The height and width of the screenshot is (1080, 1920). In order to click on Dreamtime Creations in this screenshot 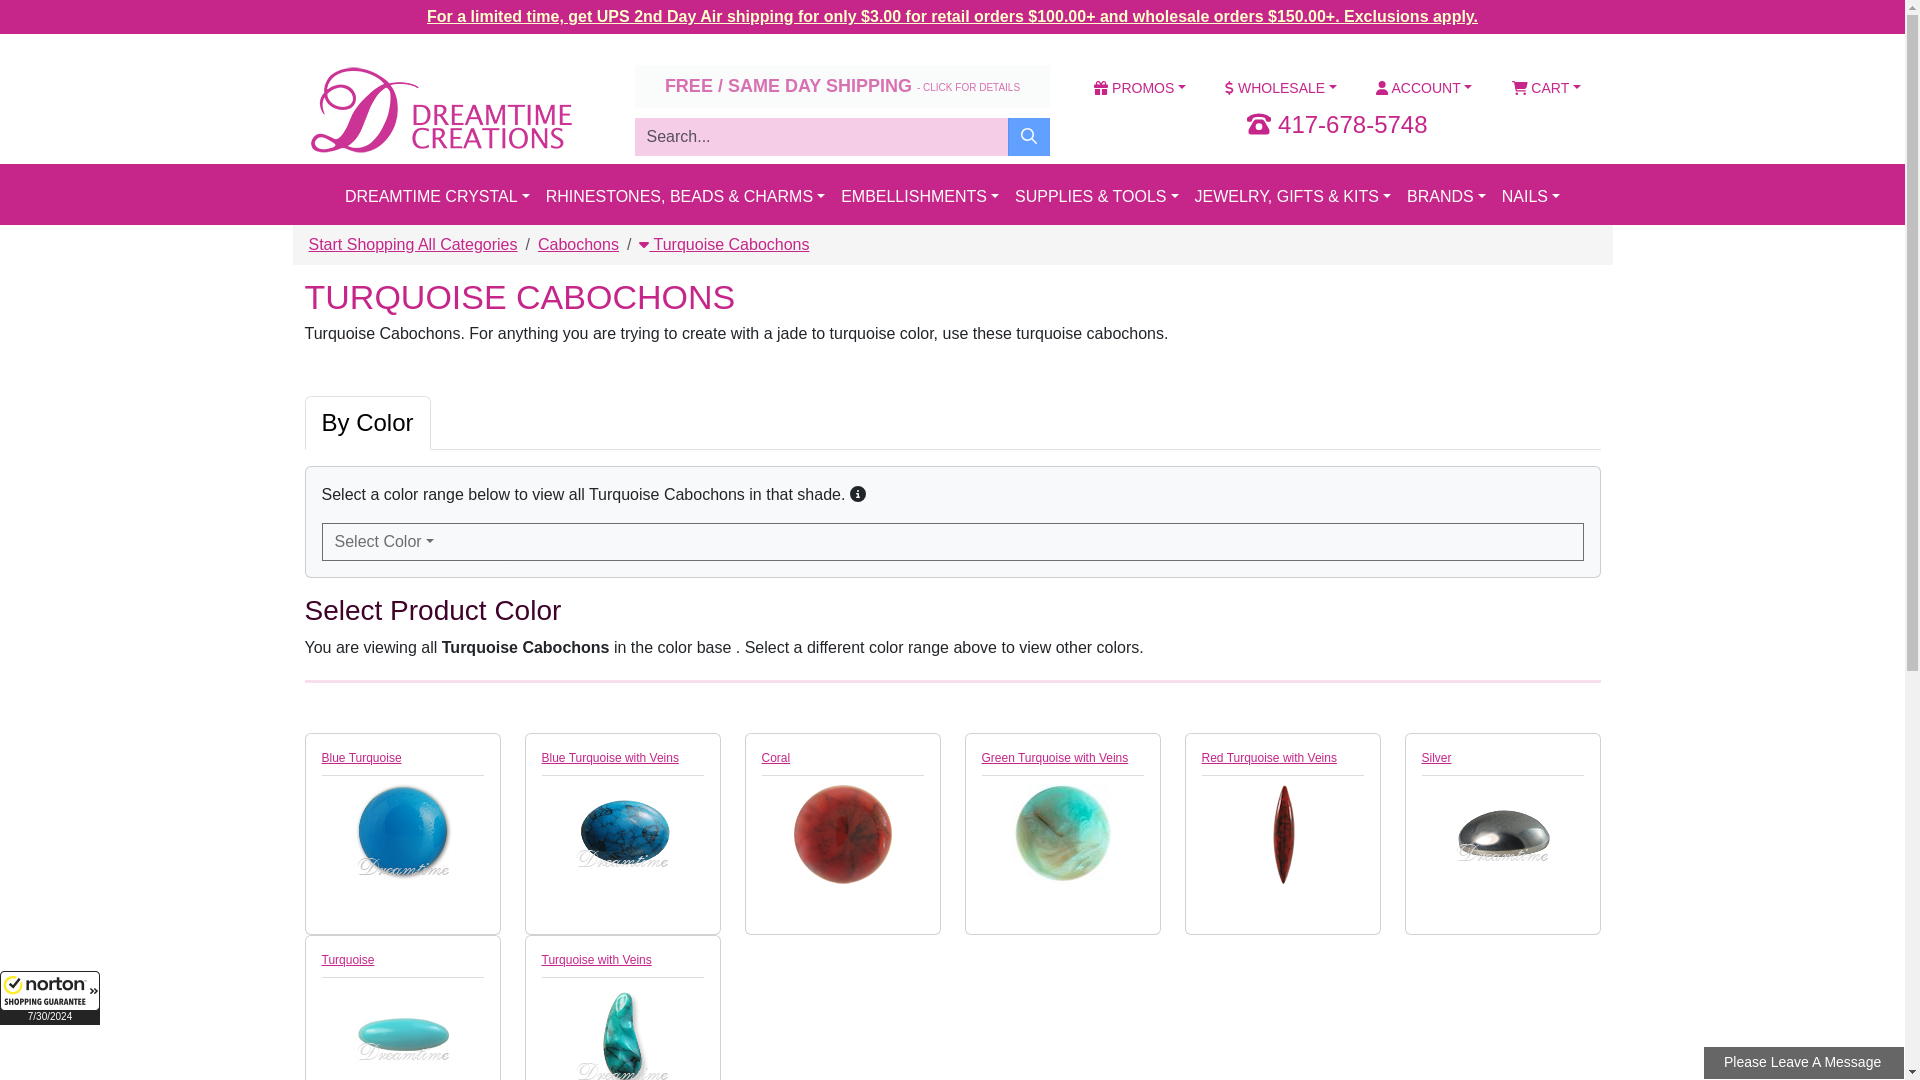, I will do `click(438, 109)`.